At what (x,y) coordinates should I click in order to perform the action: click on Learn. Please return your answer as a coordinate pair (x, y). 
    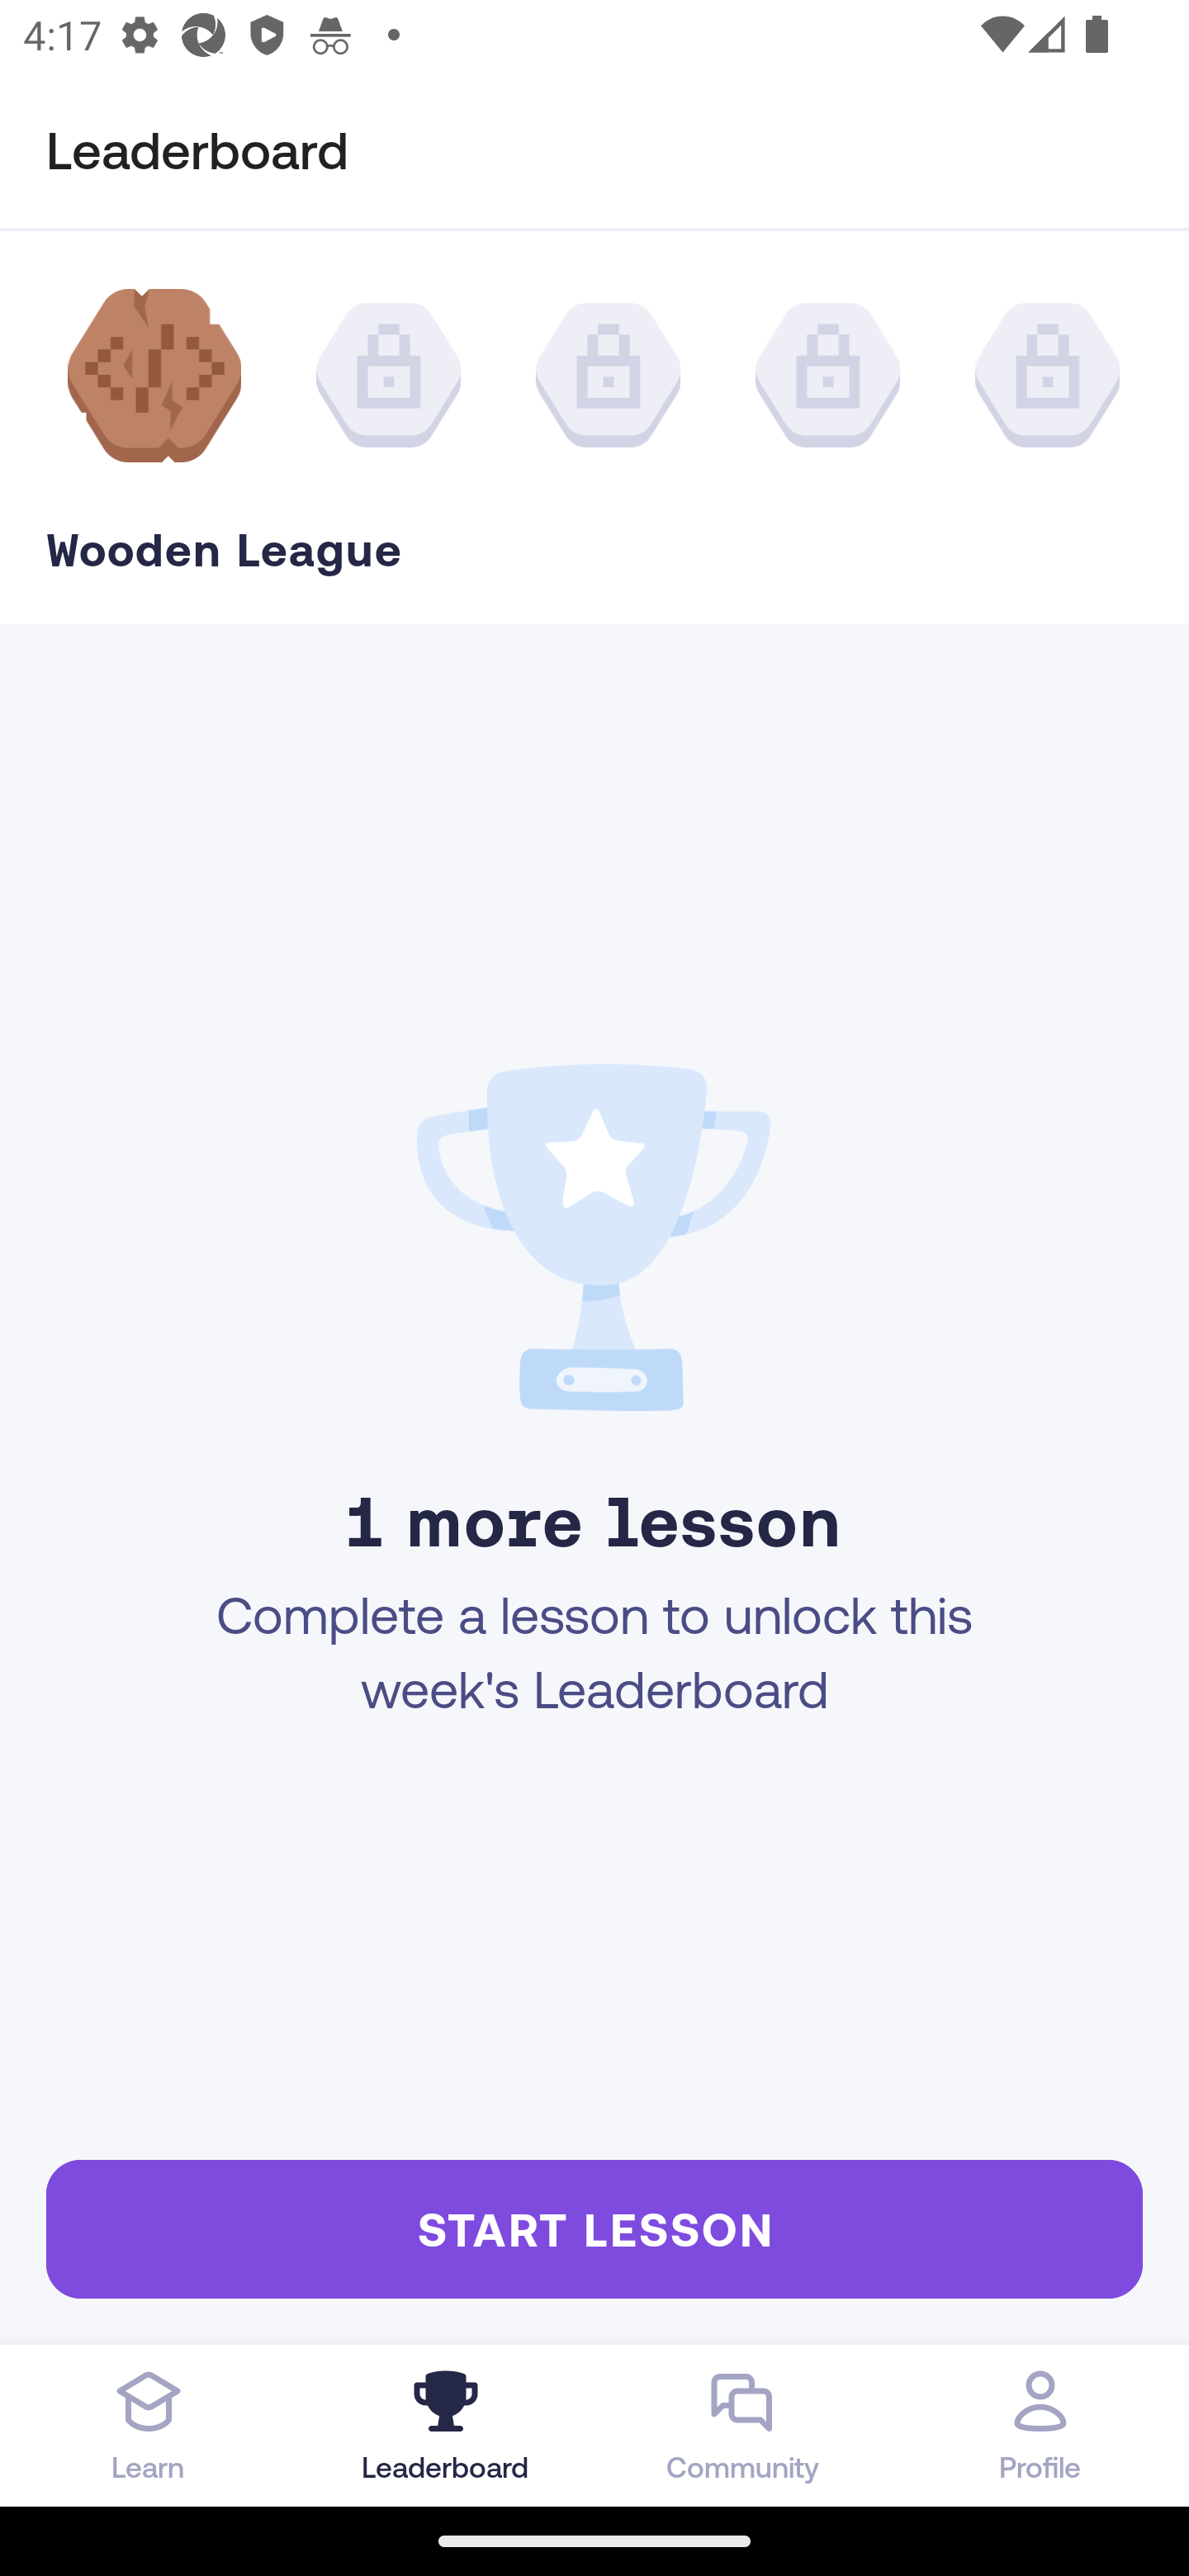
    Looking at the image, I should click on (149, 2425).